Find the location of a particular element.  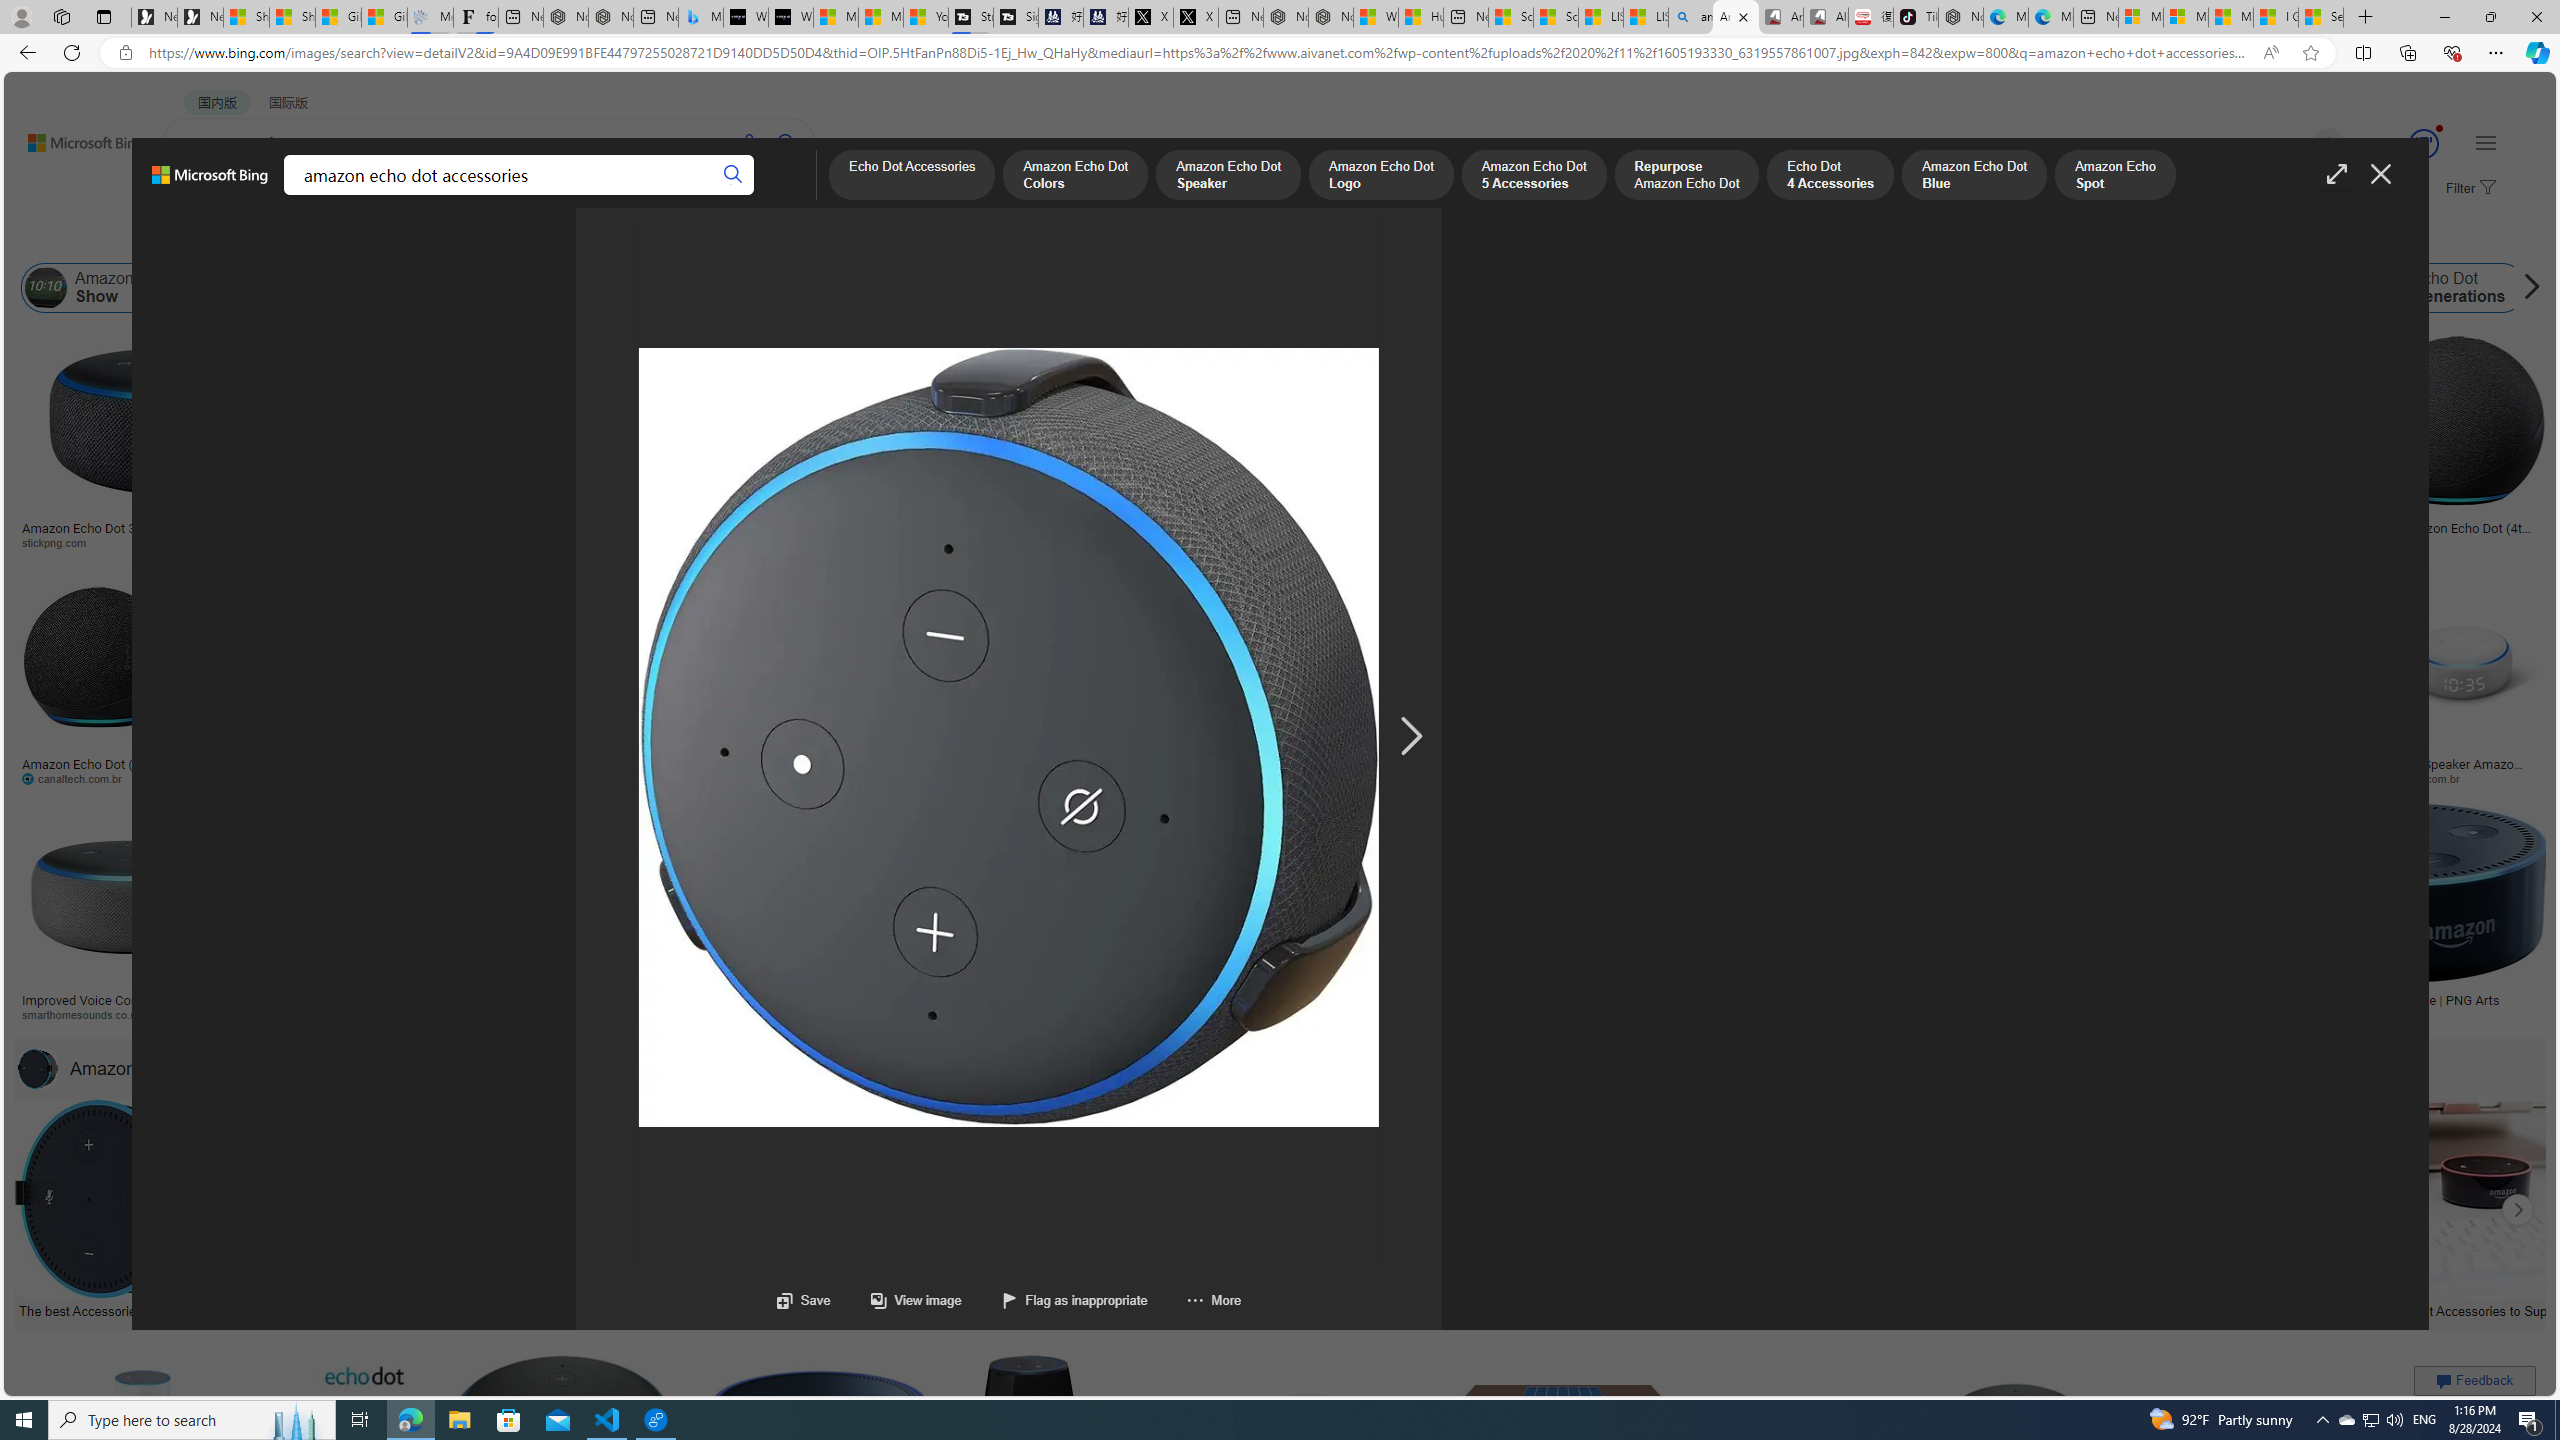

People is located at coordinates (520, 238).